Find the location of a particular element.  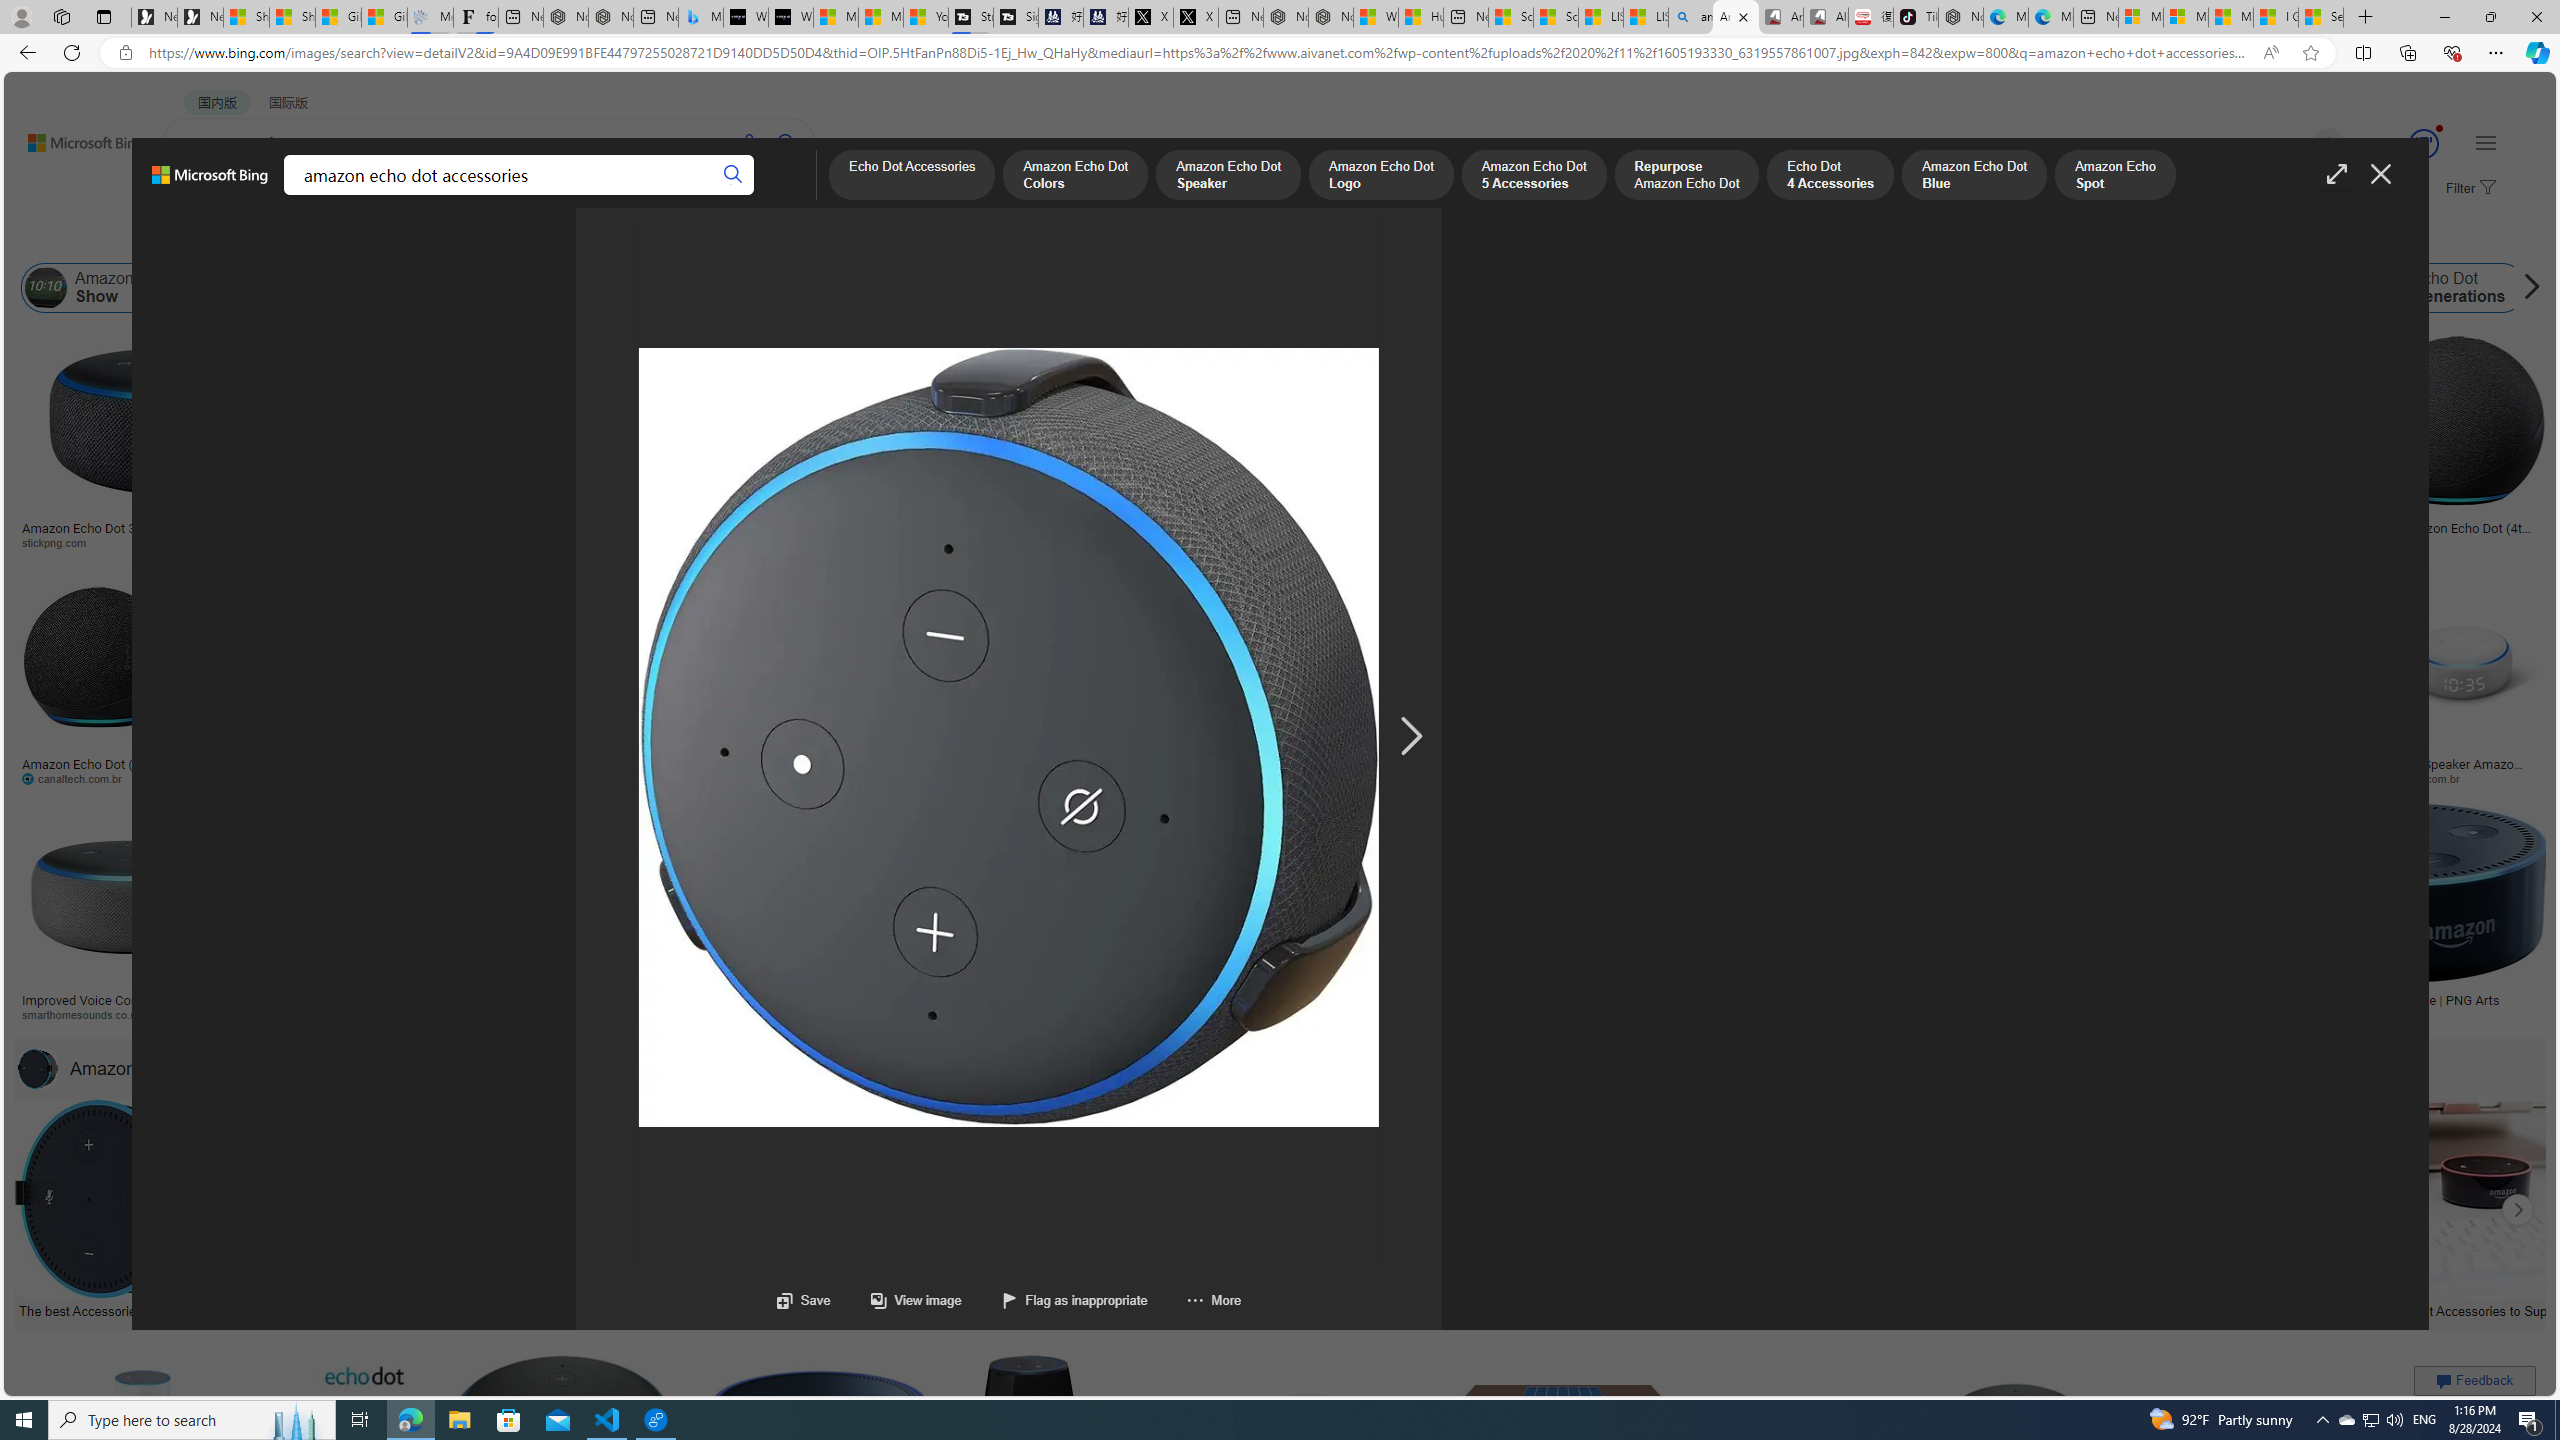

People is located at coordinates (520, 238).